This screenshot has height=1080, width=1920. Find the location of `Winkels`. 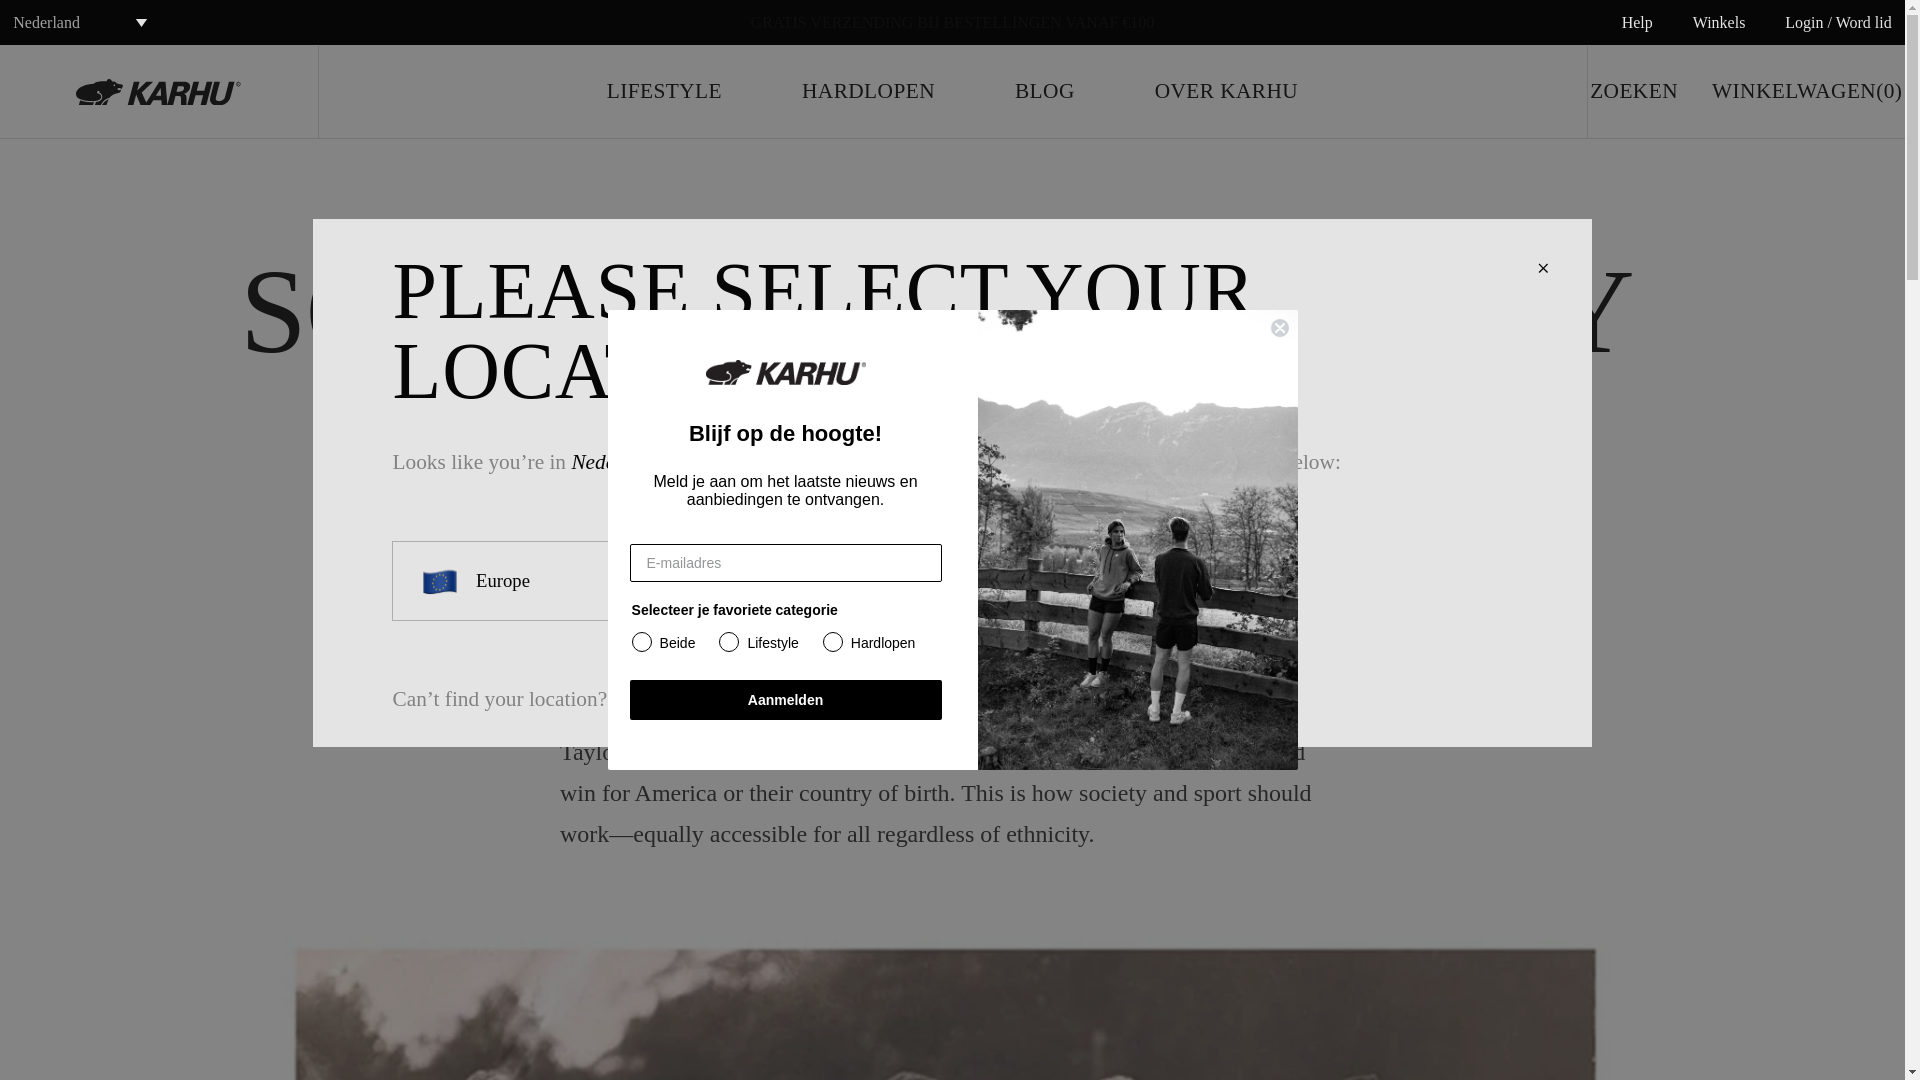

Winkels is located at coordinates (1719, 22).